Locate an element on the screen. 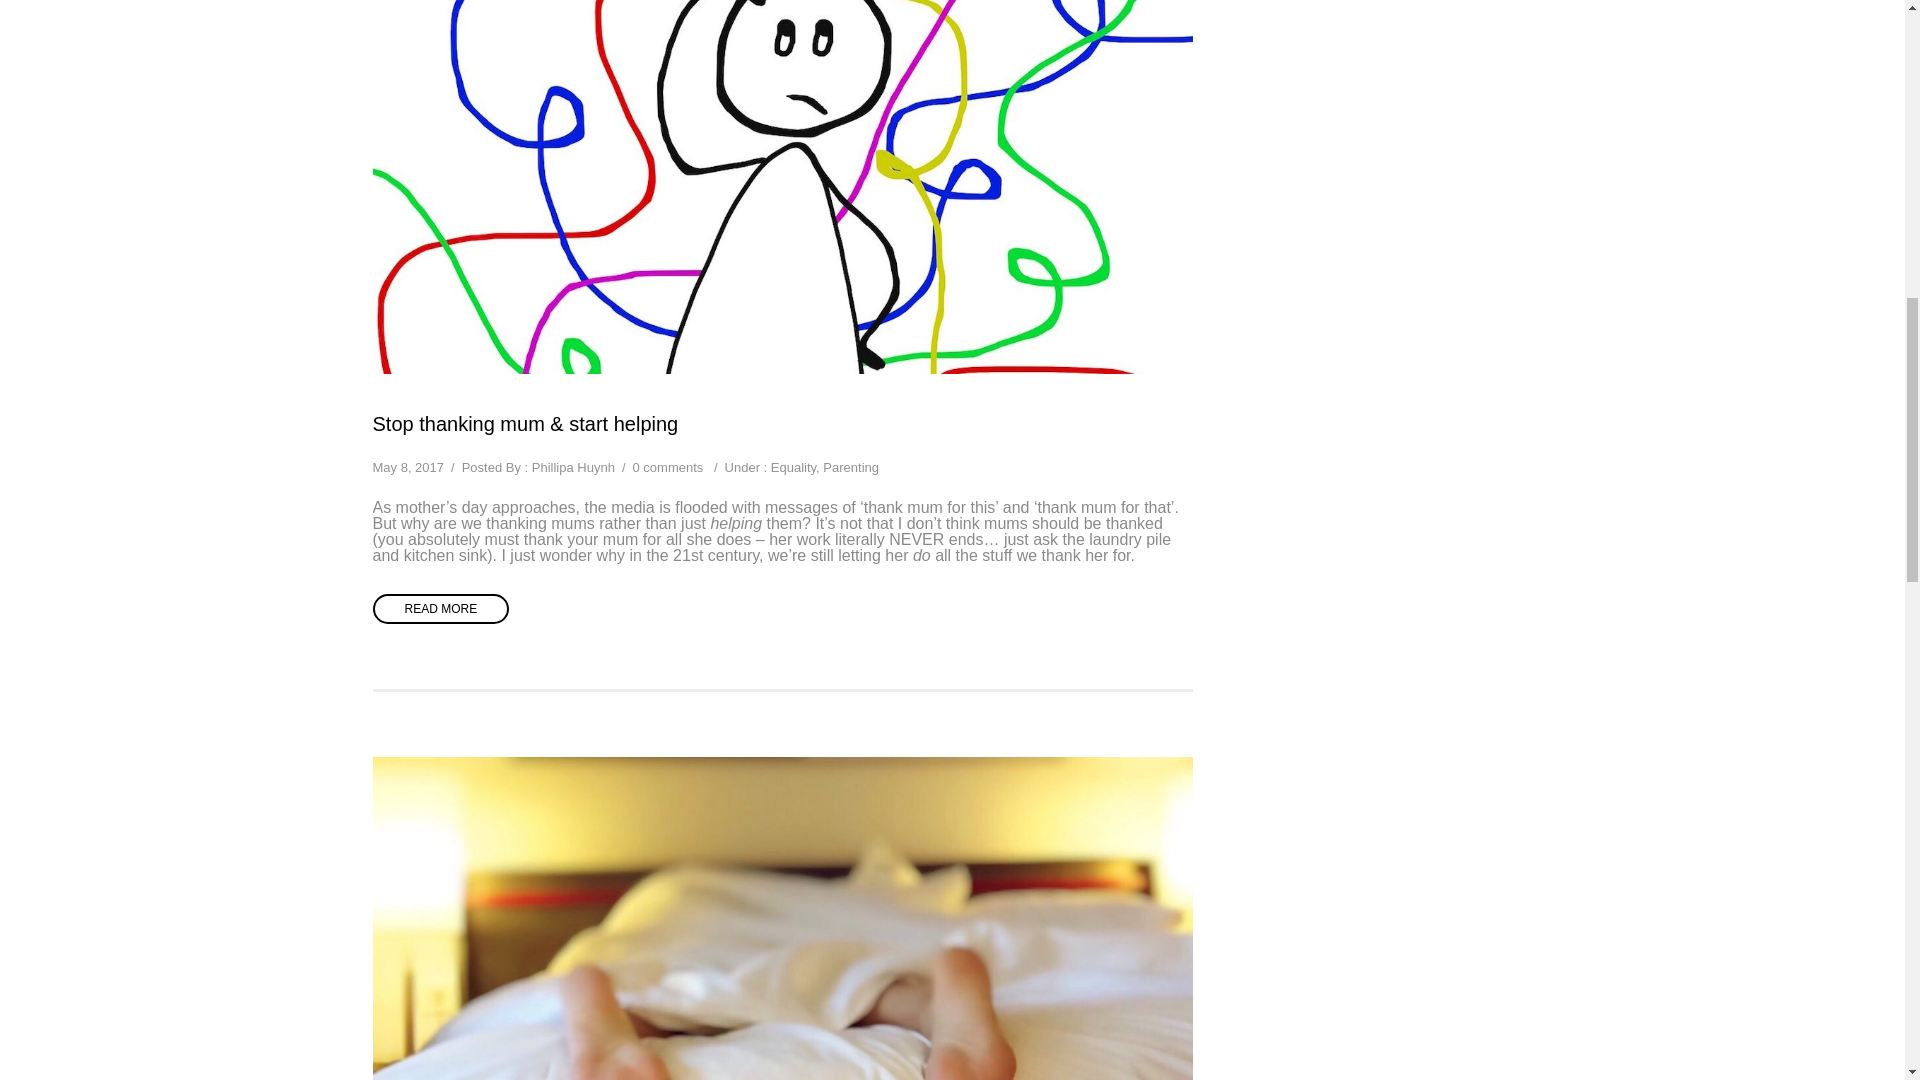 The image size is (1920, 1080). 0 comments is located at coordinates (666, 468).